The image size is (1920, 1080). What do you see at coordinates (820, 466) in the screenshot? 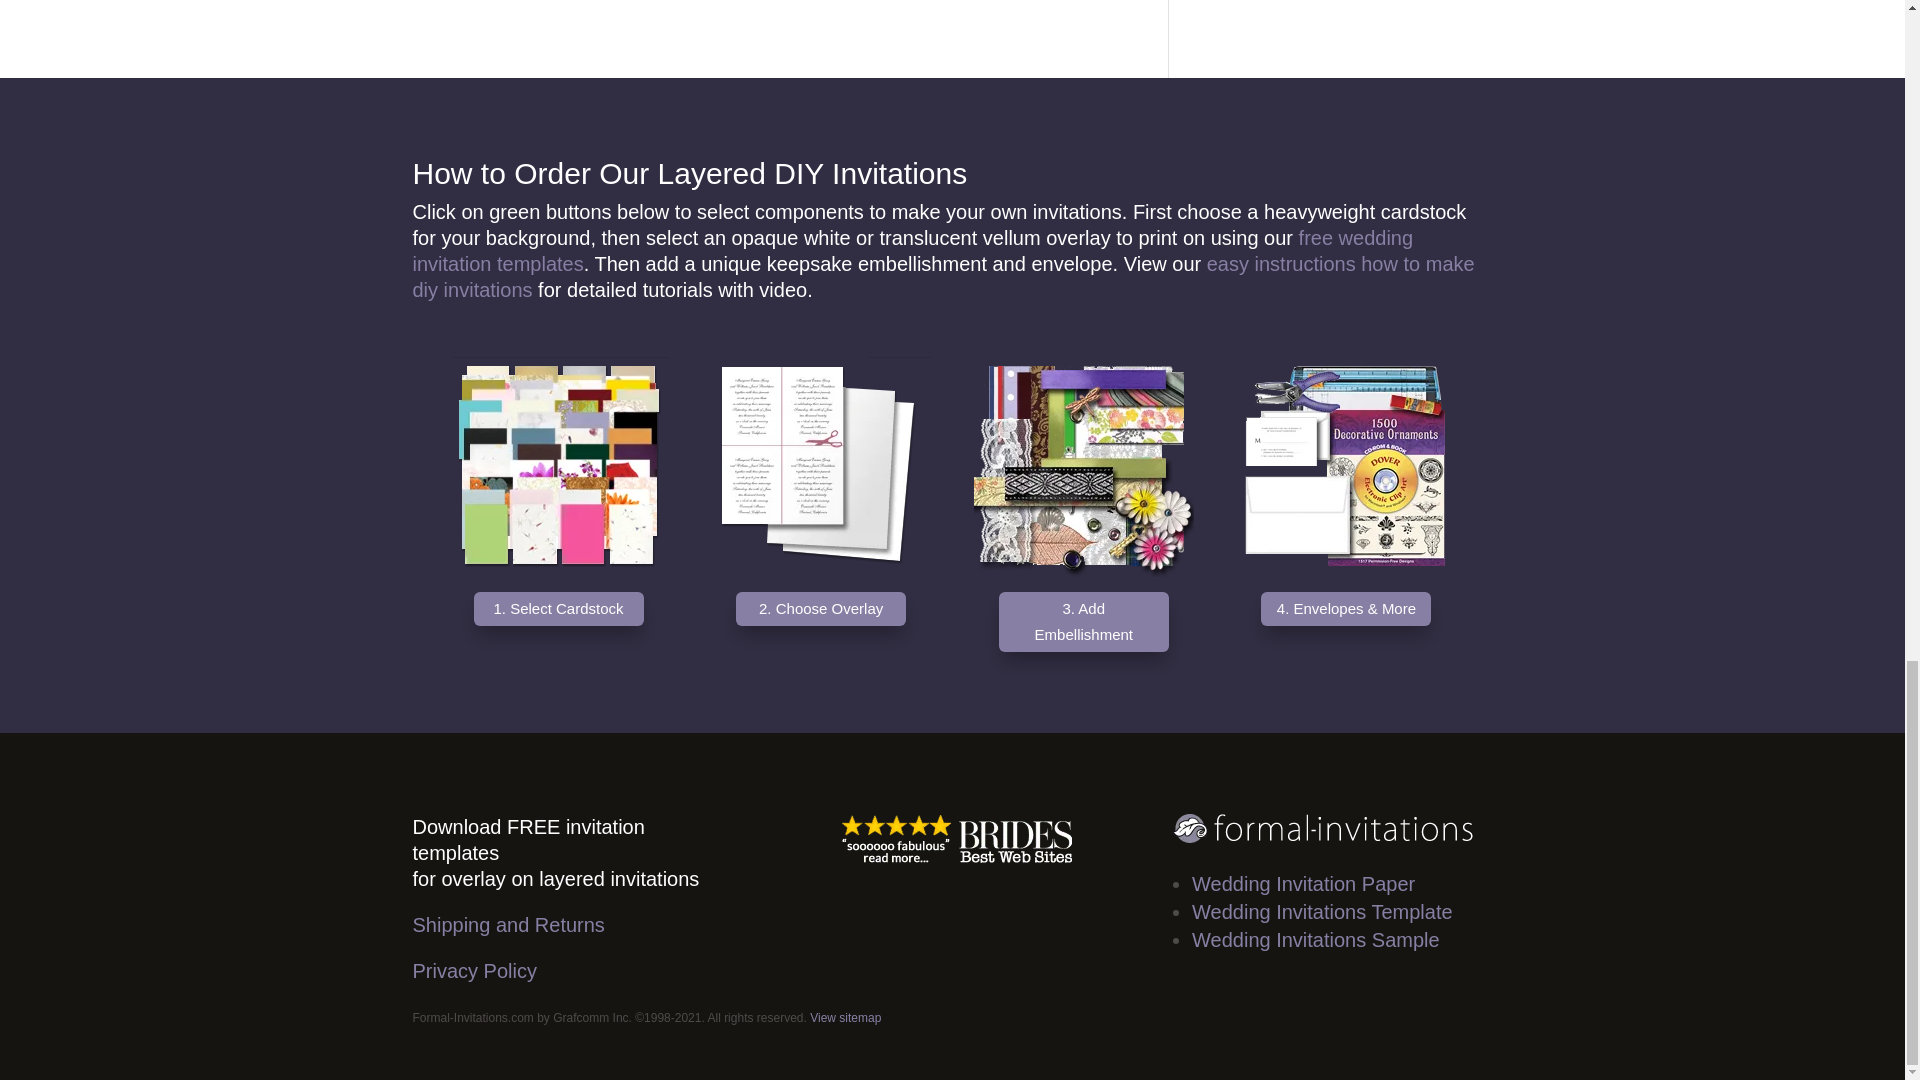
I see `order-overlay` at bounding box center [820, 466].